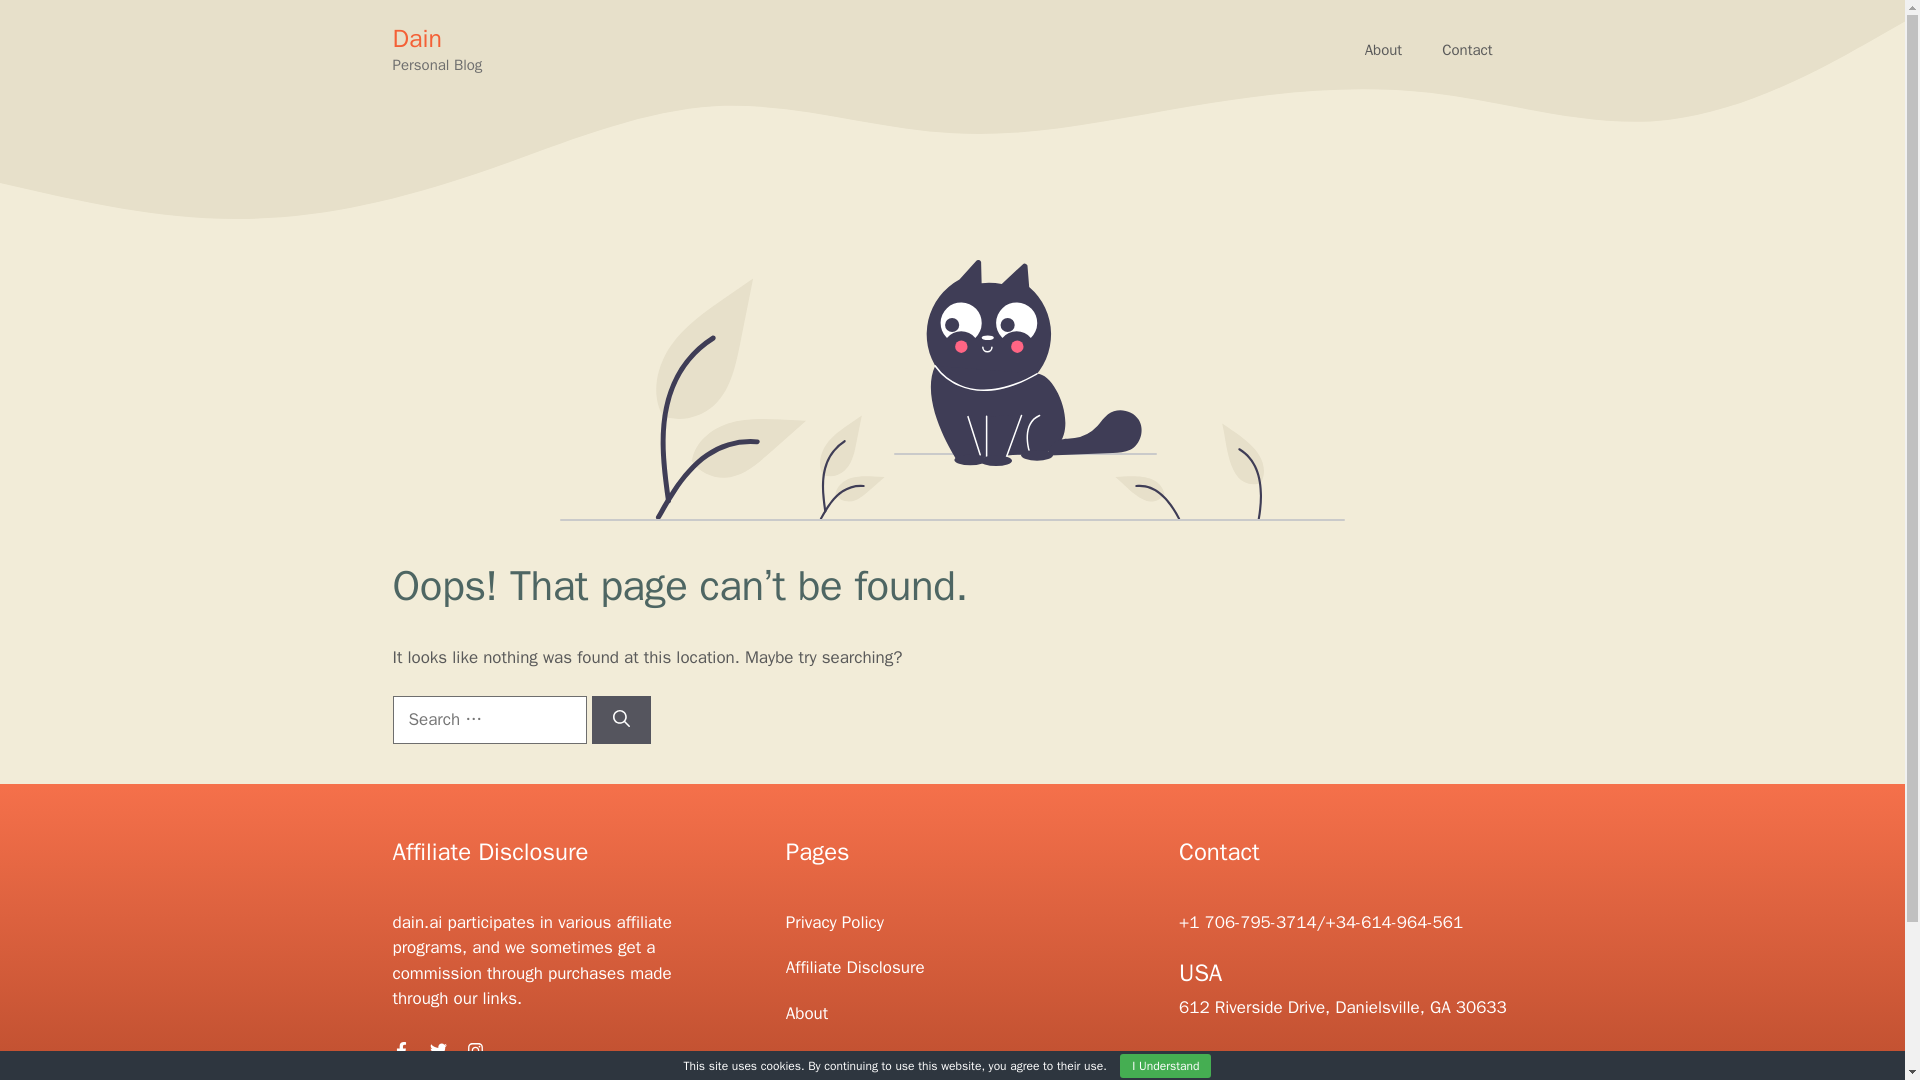  Describe the element at coordinates (1467, 50) in the screenshot. I see `Contact` at that location.